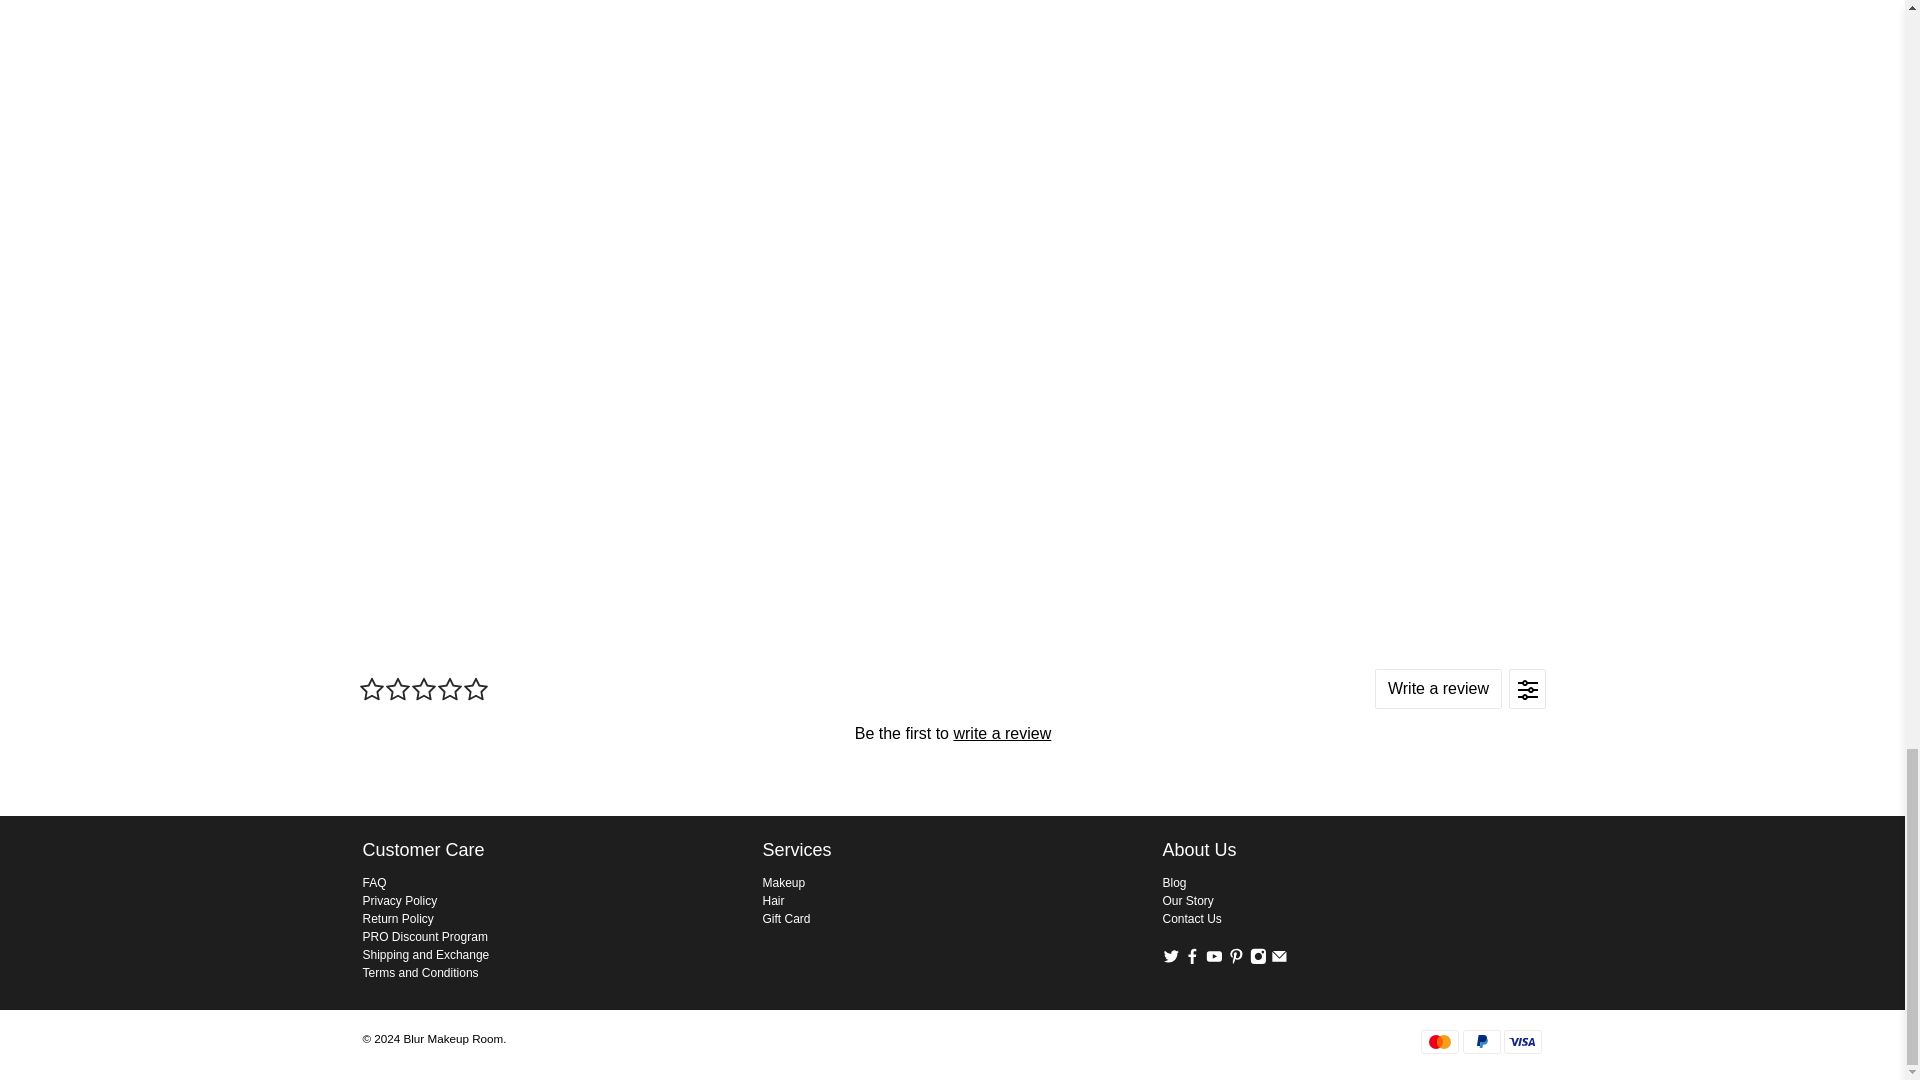 The height and width of the screenshot is (1080, 1920). Describe the element at coordinates (1258, 959) in the screenshot. I see `Blur Makeup Room on Instagram` at that location.